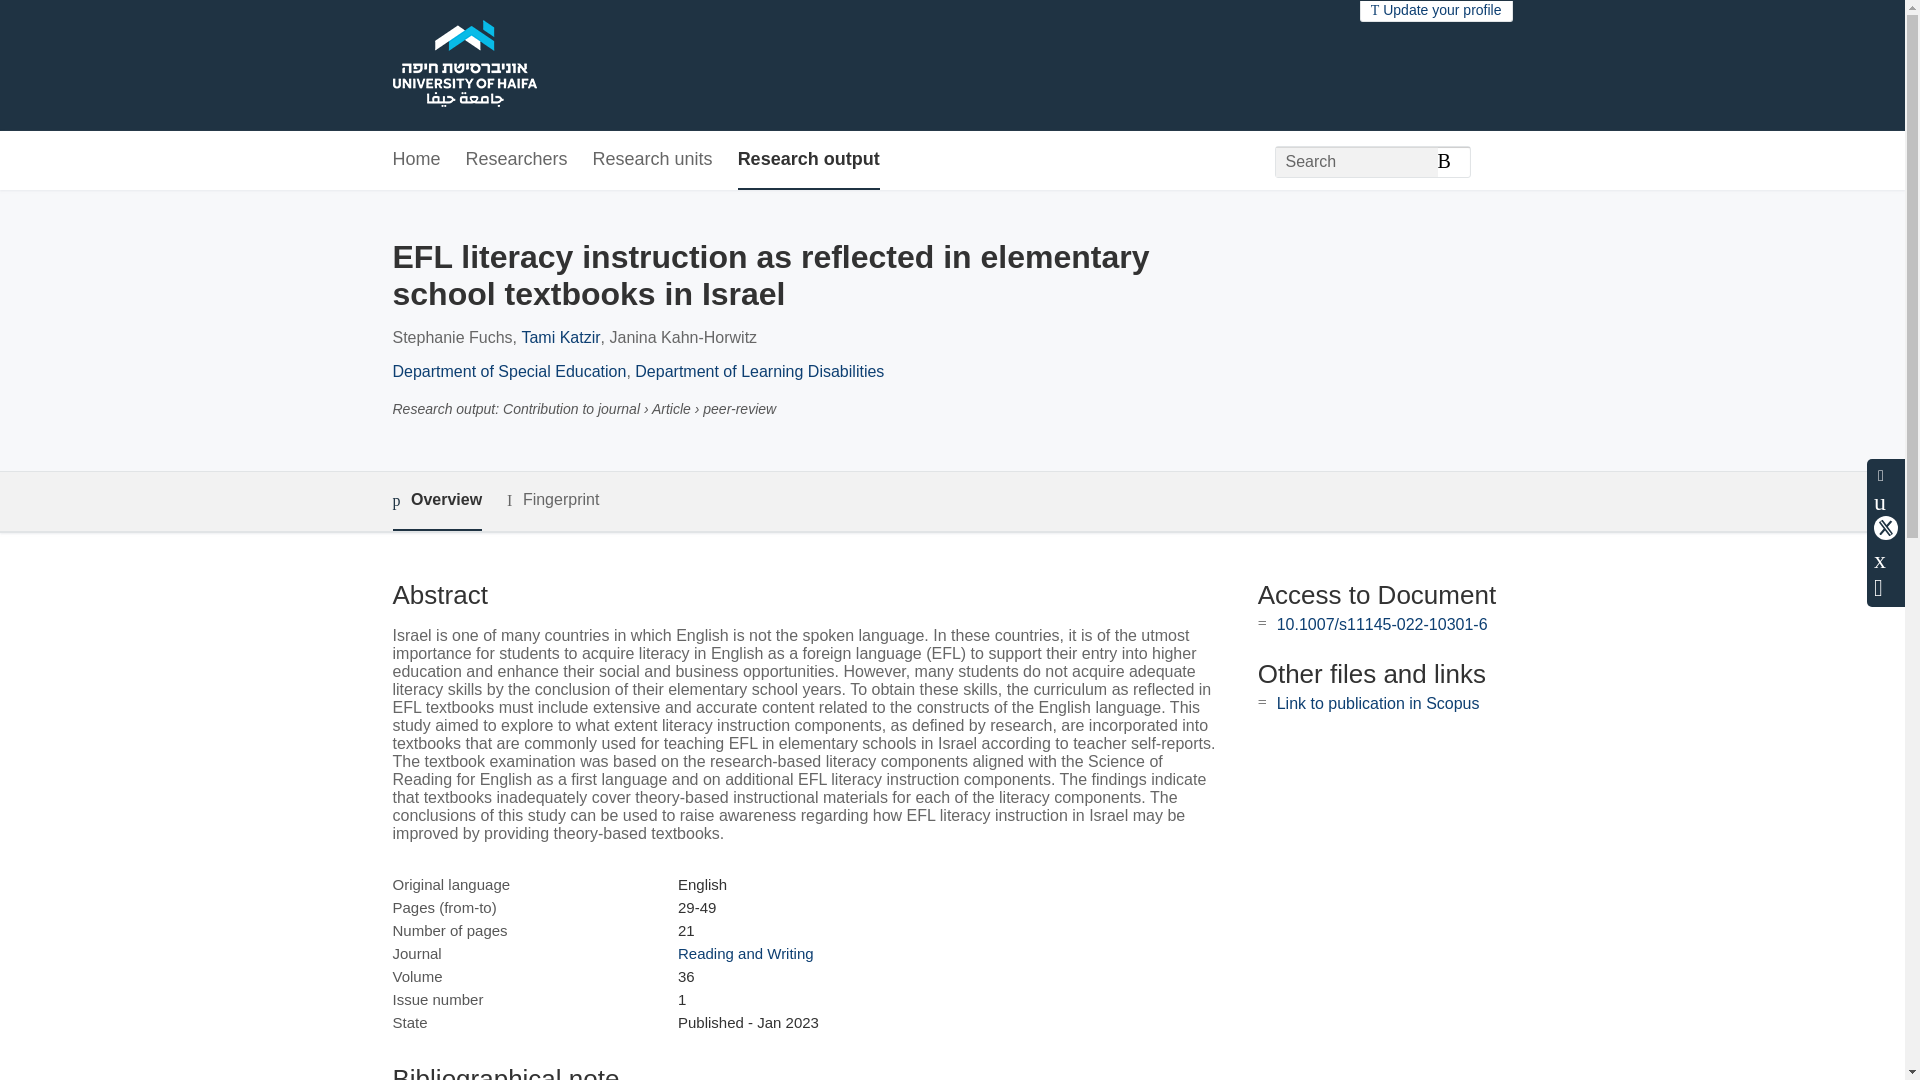  What do you see at coordinates (1436, 10) in the screenshot?
I see `Update your profile` at bounding box center [1436, 10].